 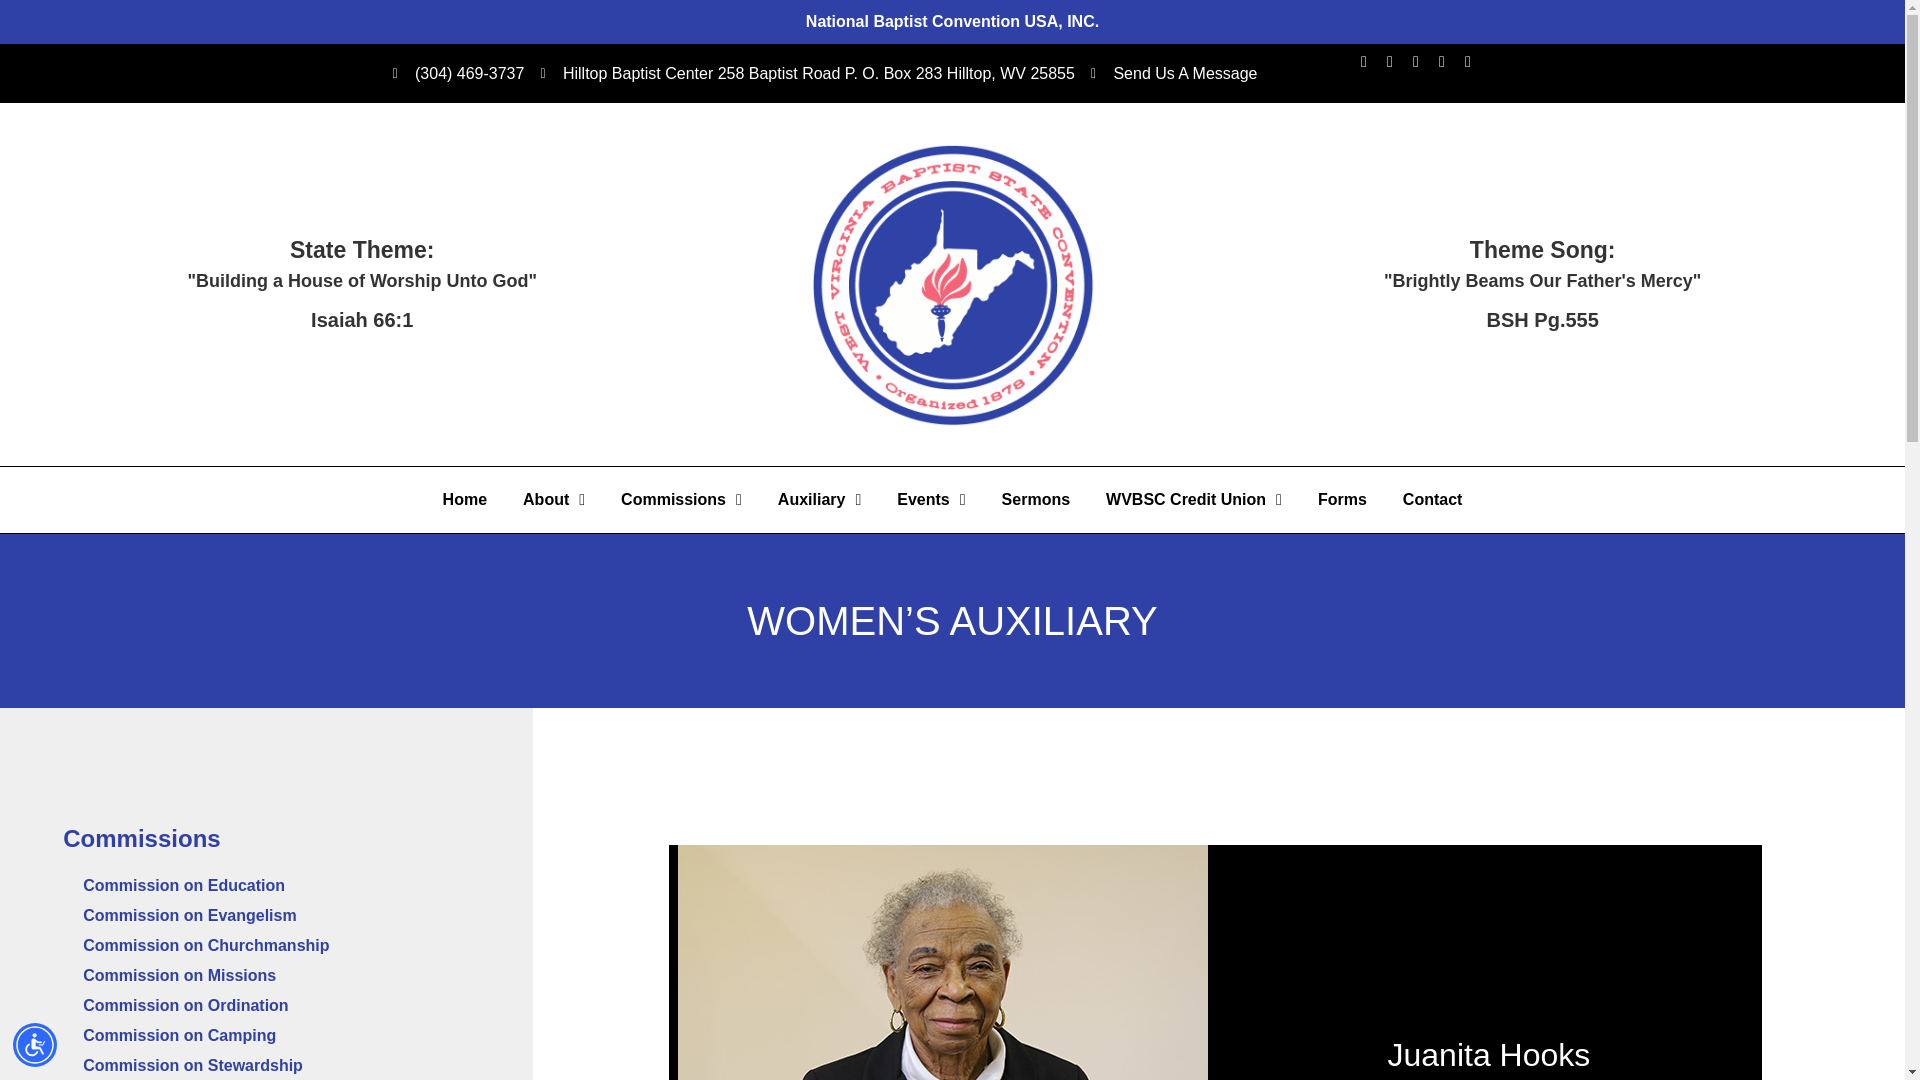 I want to click on Accessibility Menu, so click(x=35, y=1044).